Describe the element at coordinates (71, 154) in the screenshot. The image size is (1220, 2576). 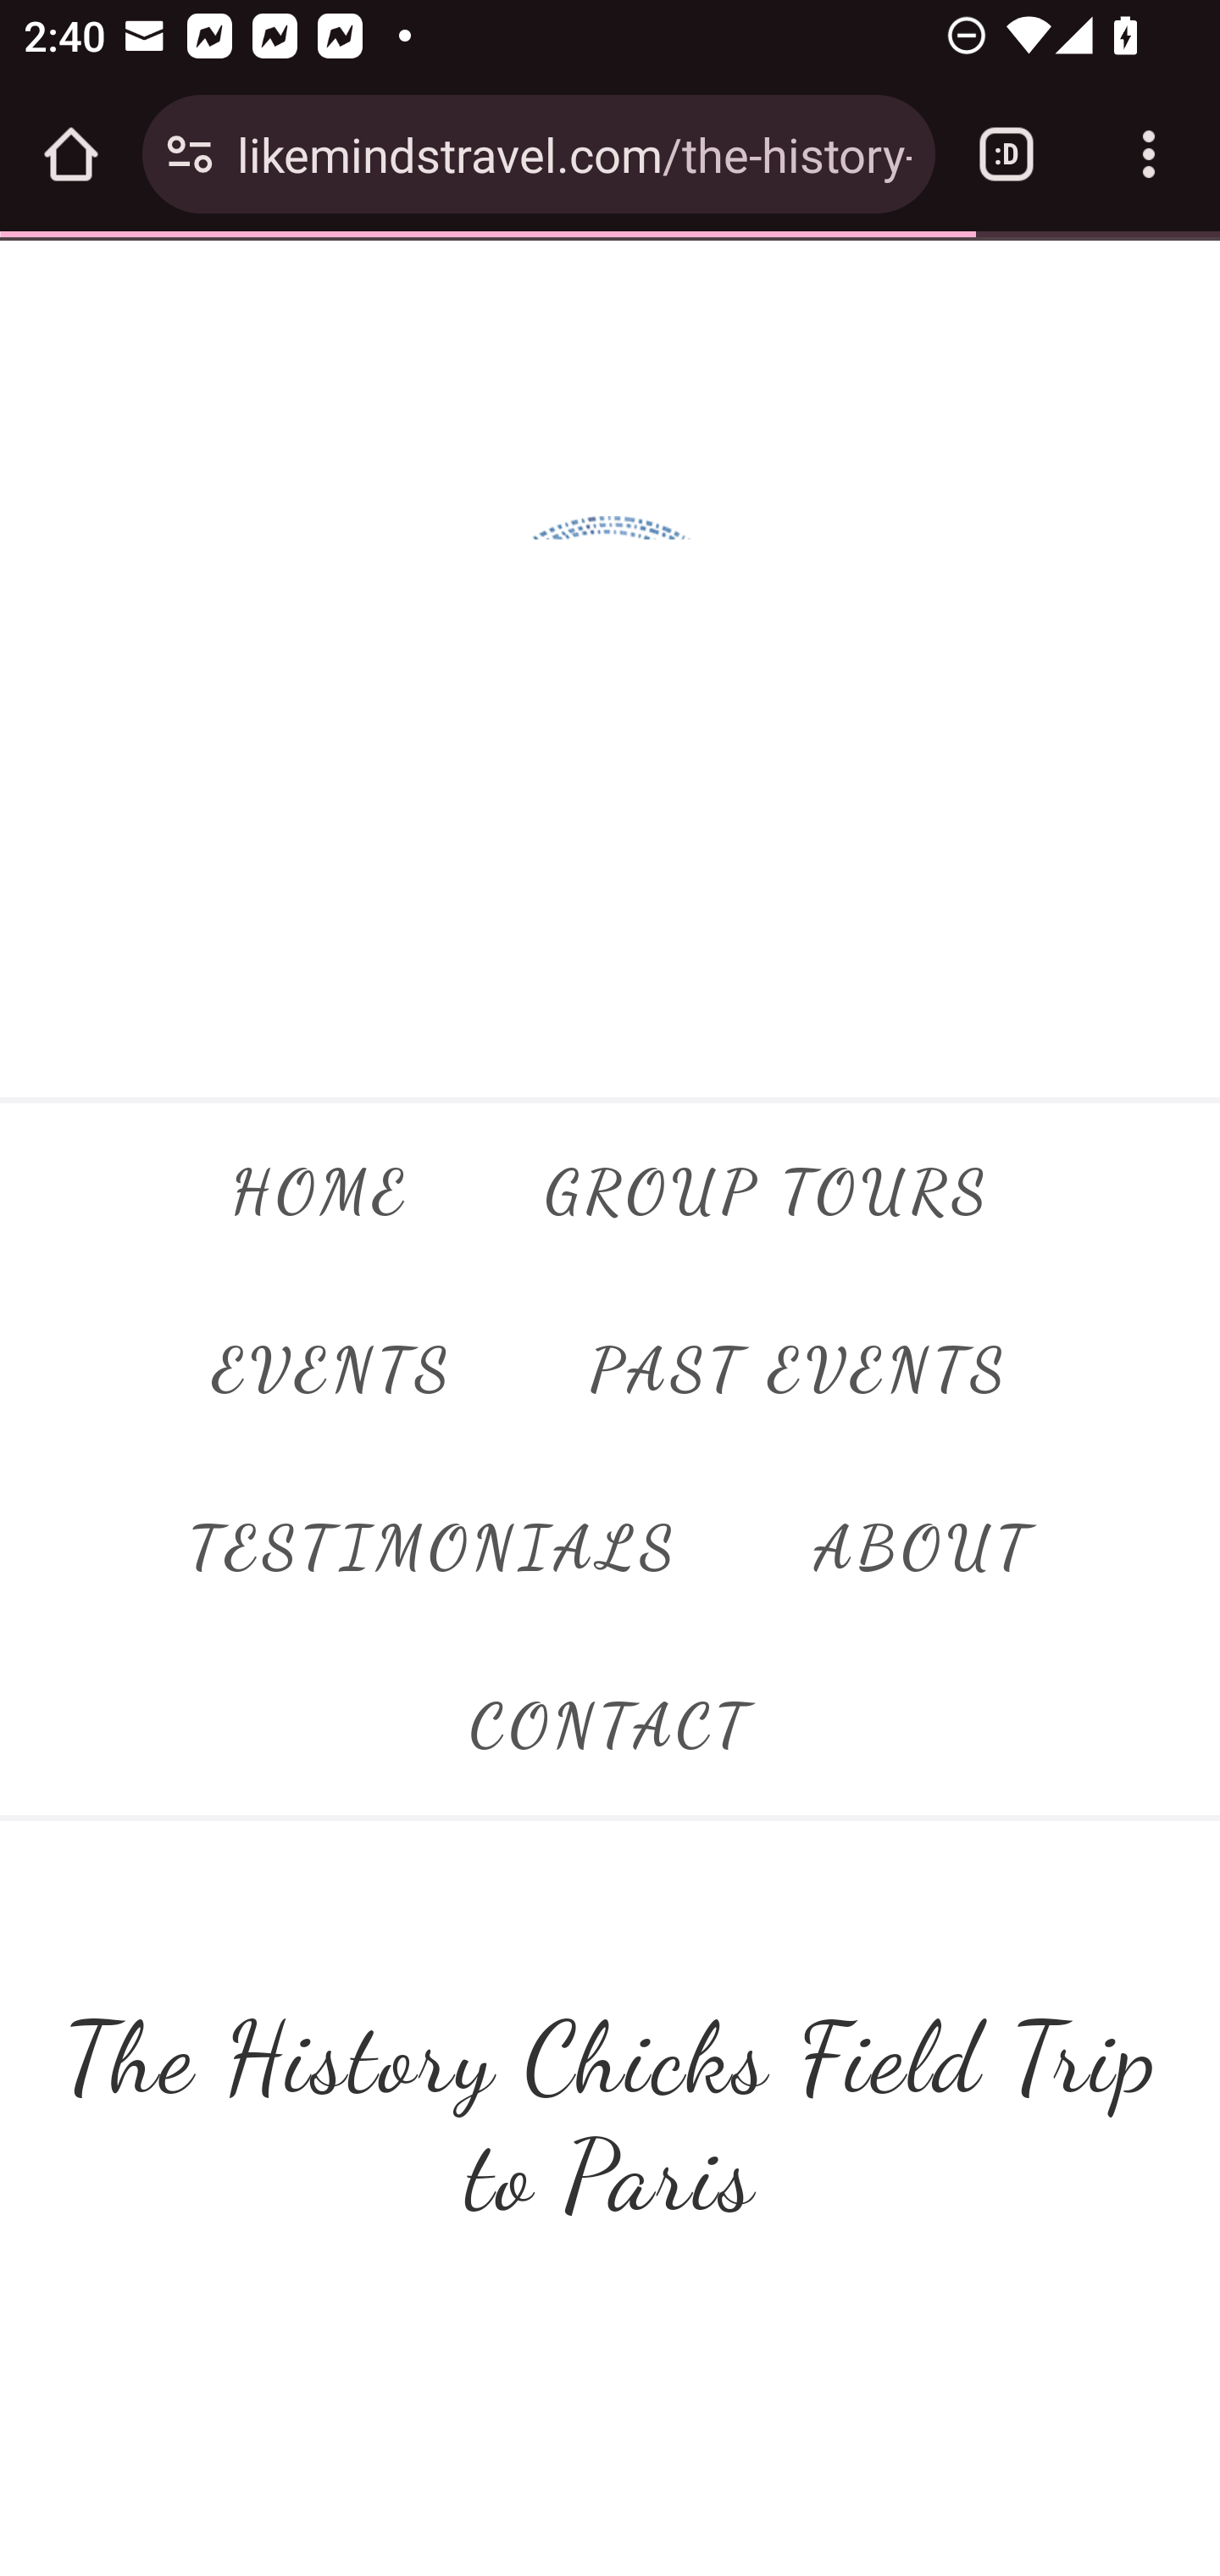
I see `Open the home page` at that location.